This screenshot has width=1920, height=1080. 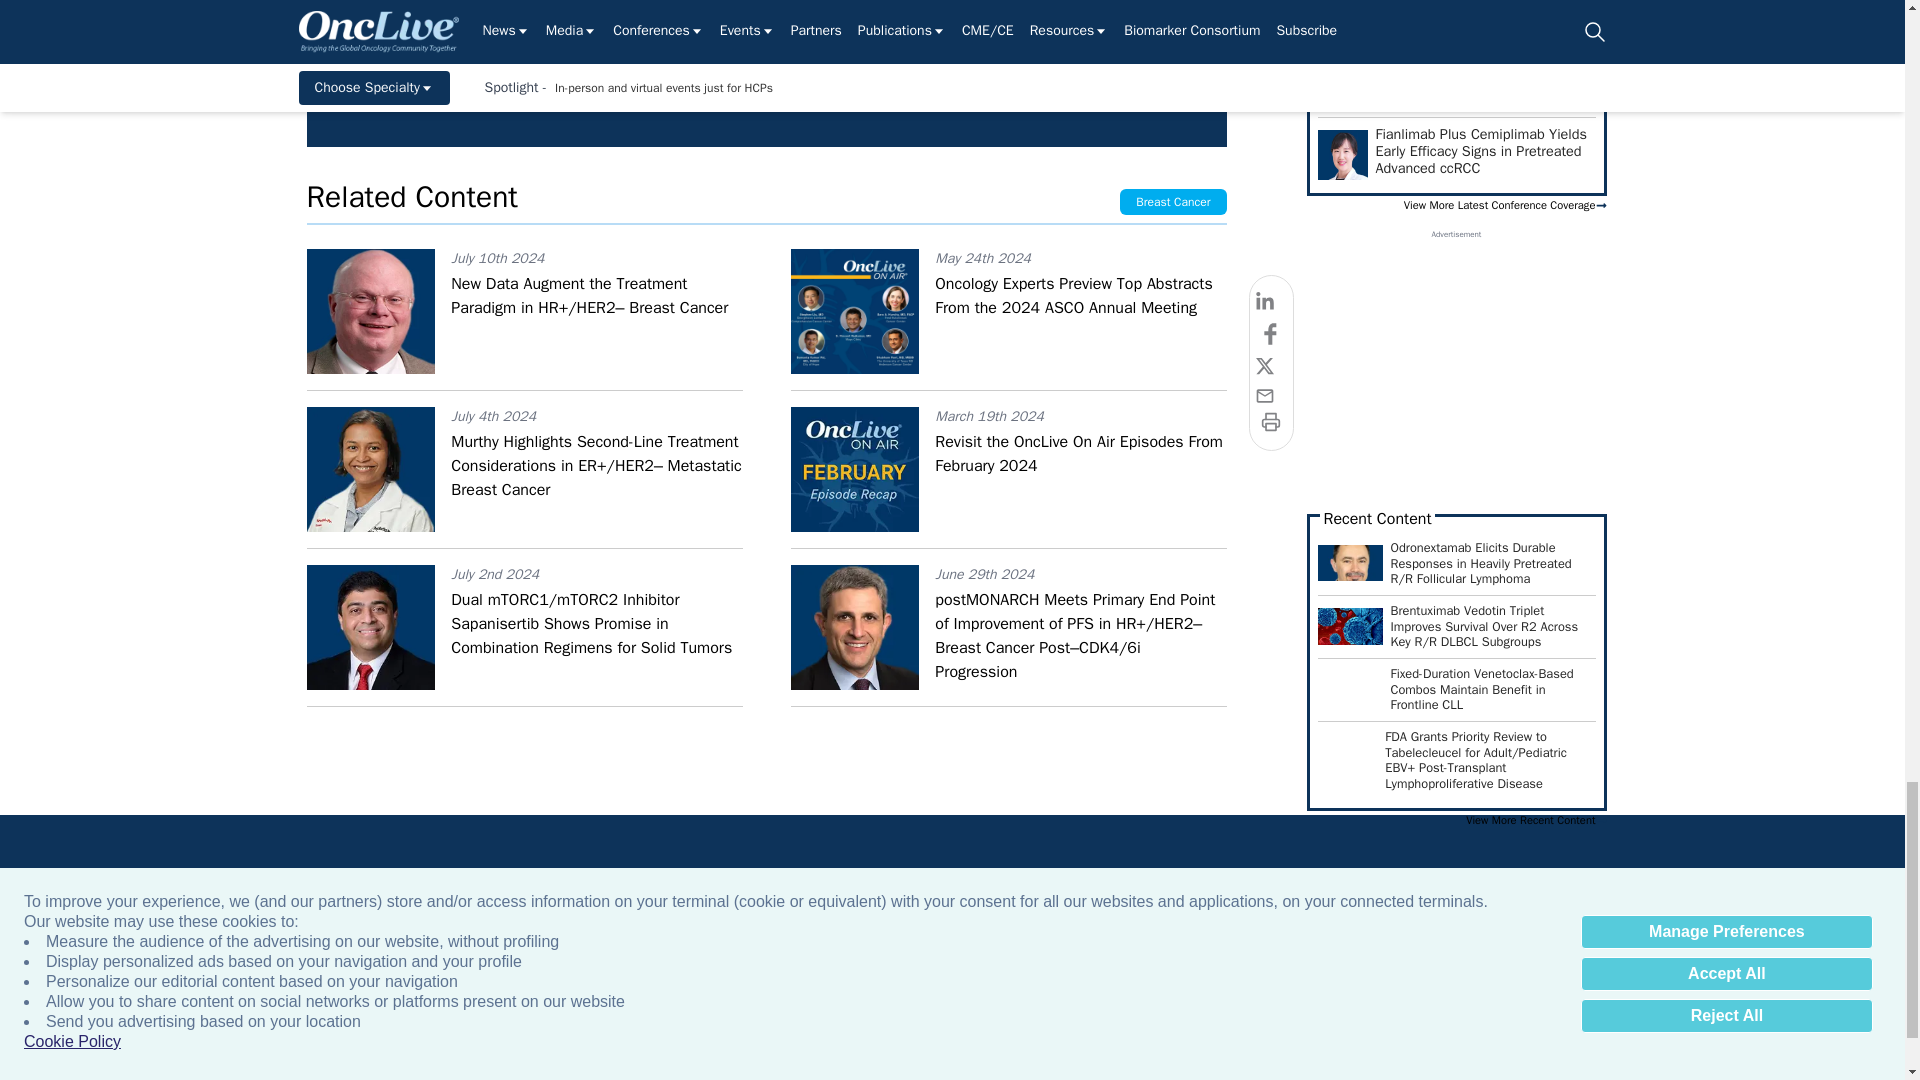 I want to click on Arya Mariam Roy, MBBS, so click(x=1750, y=11).